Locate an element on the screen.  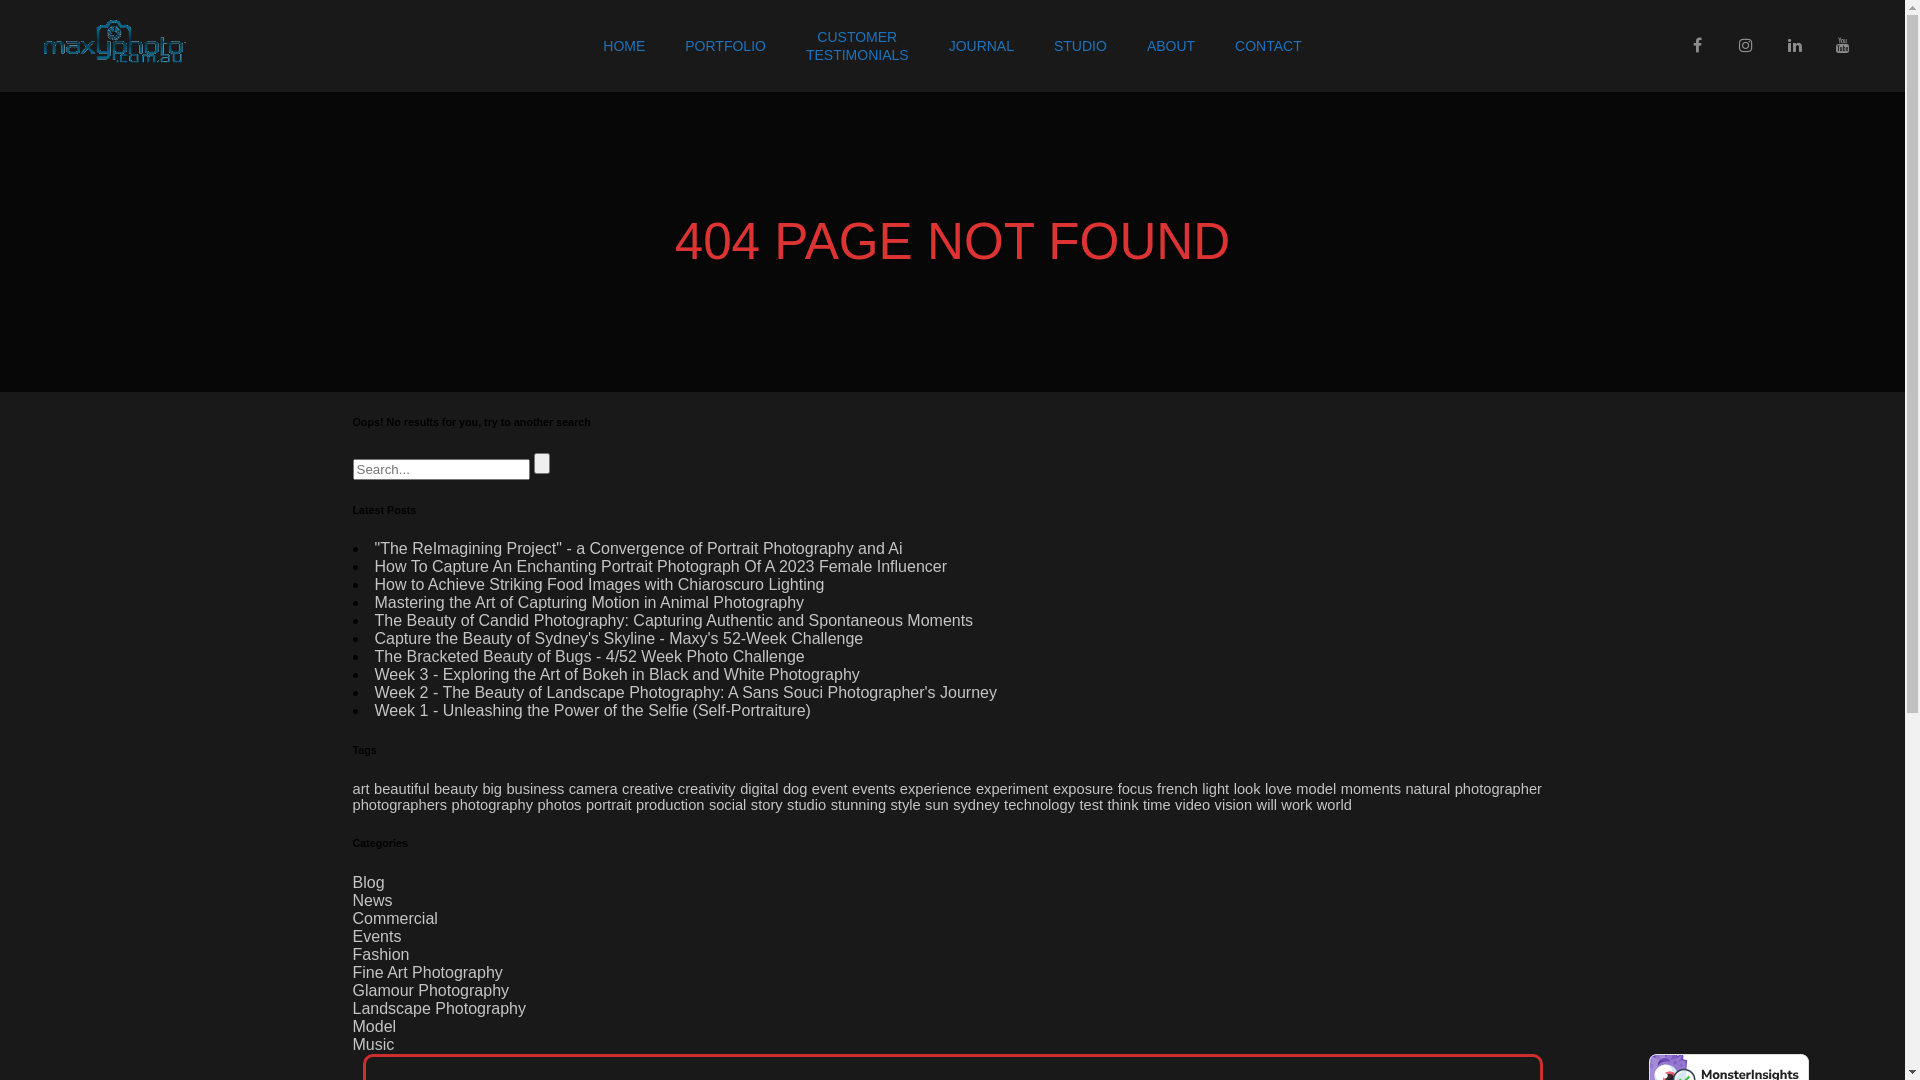
CUSTOMER TESTIMONIALS is located at coordinates (858, 46).